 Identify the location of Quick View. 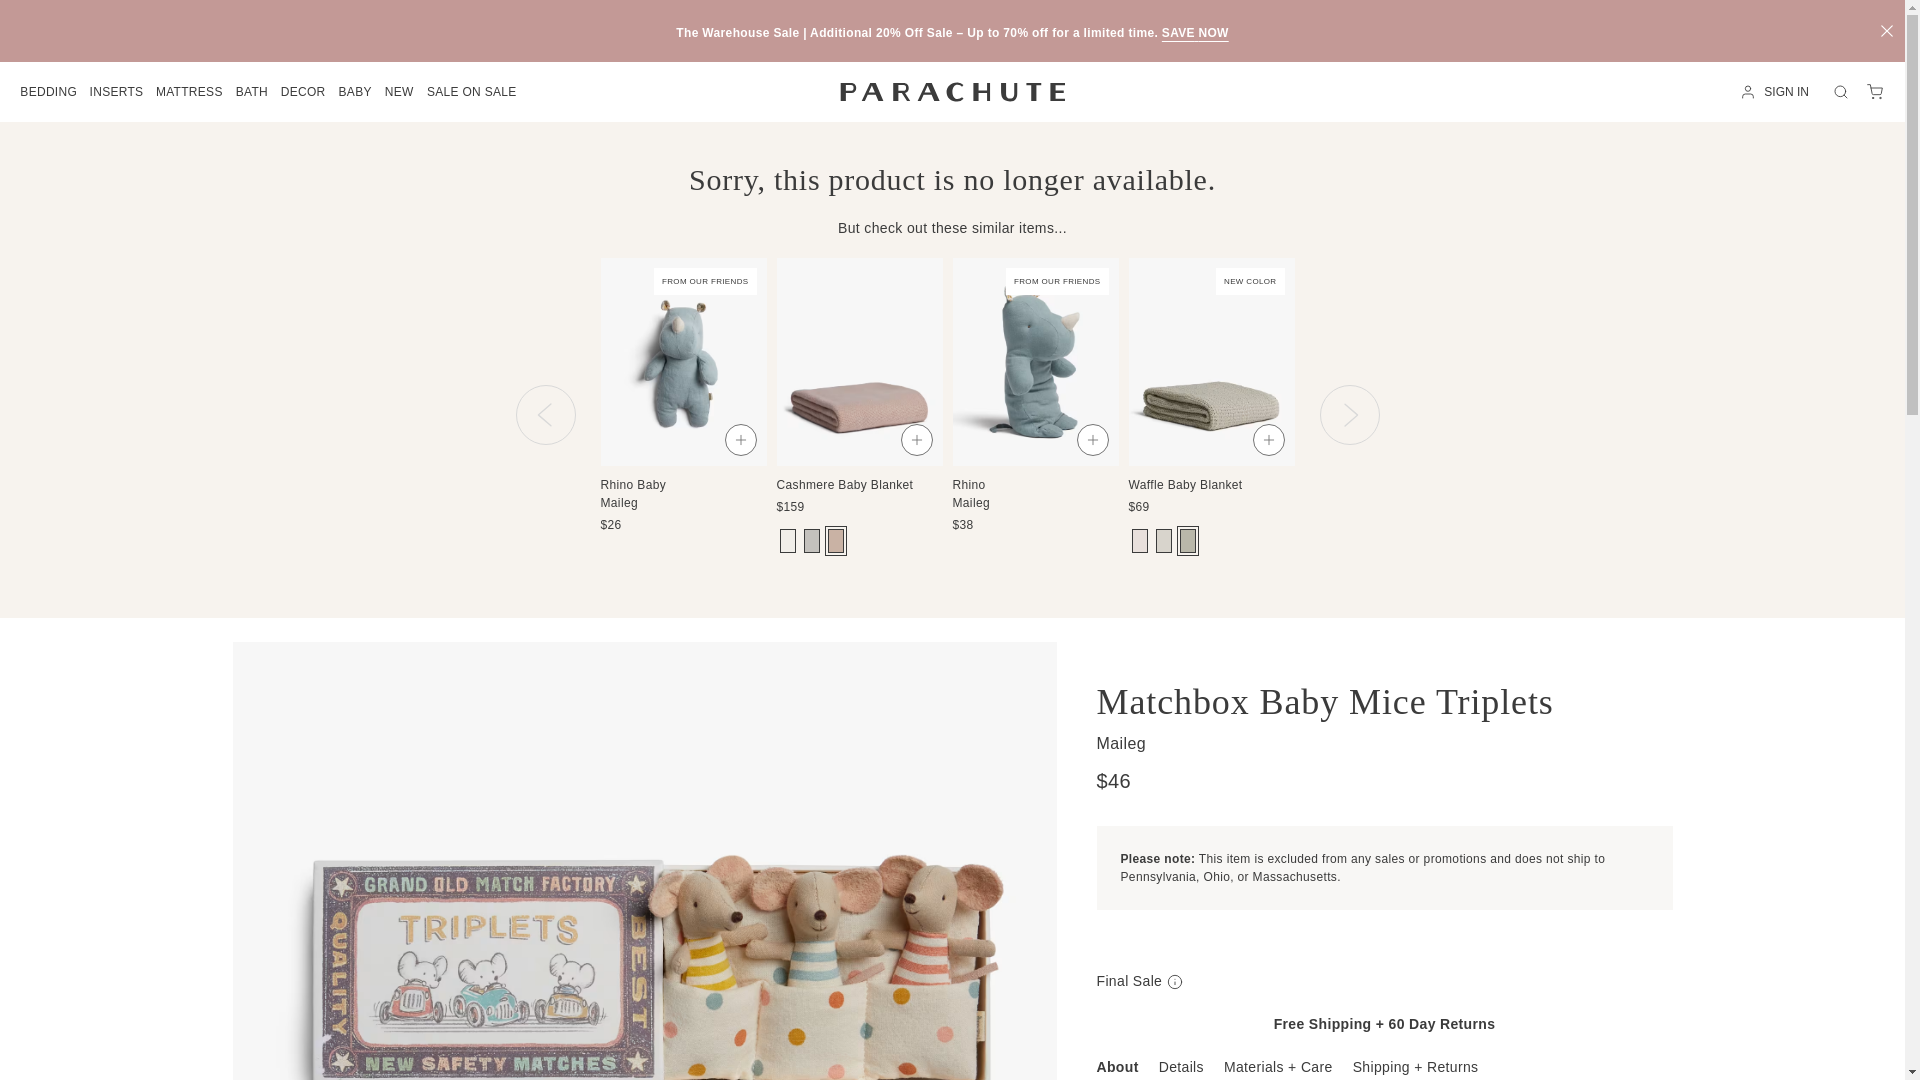
(1619, 440).